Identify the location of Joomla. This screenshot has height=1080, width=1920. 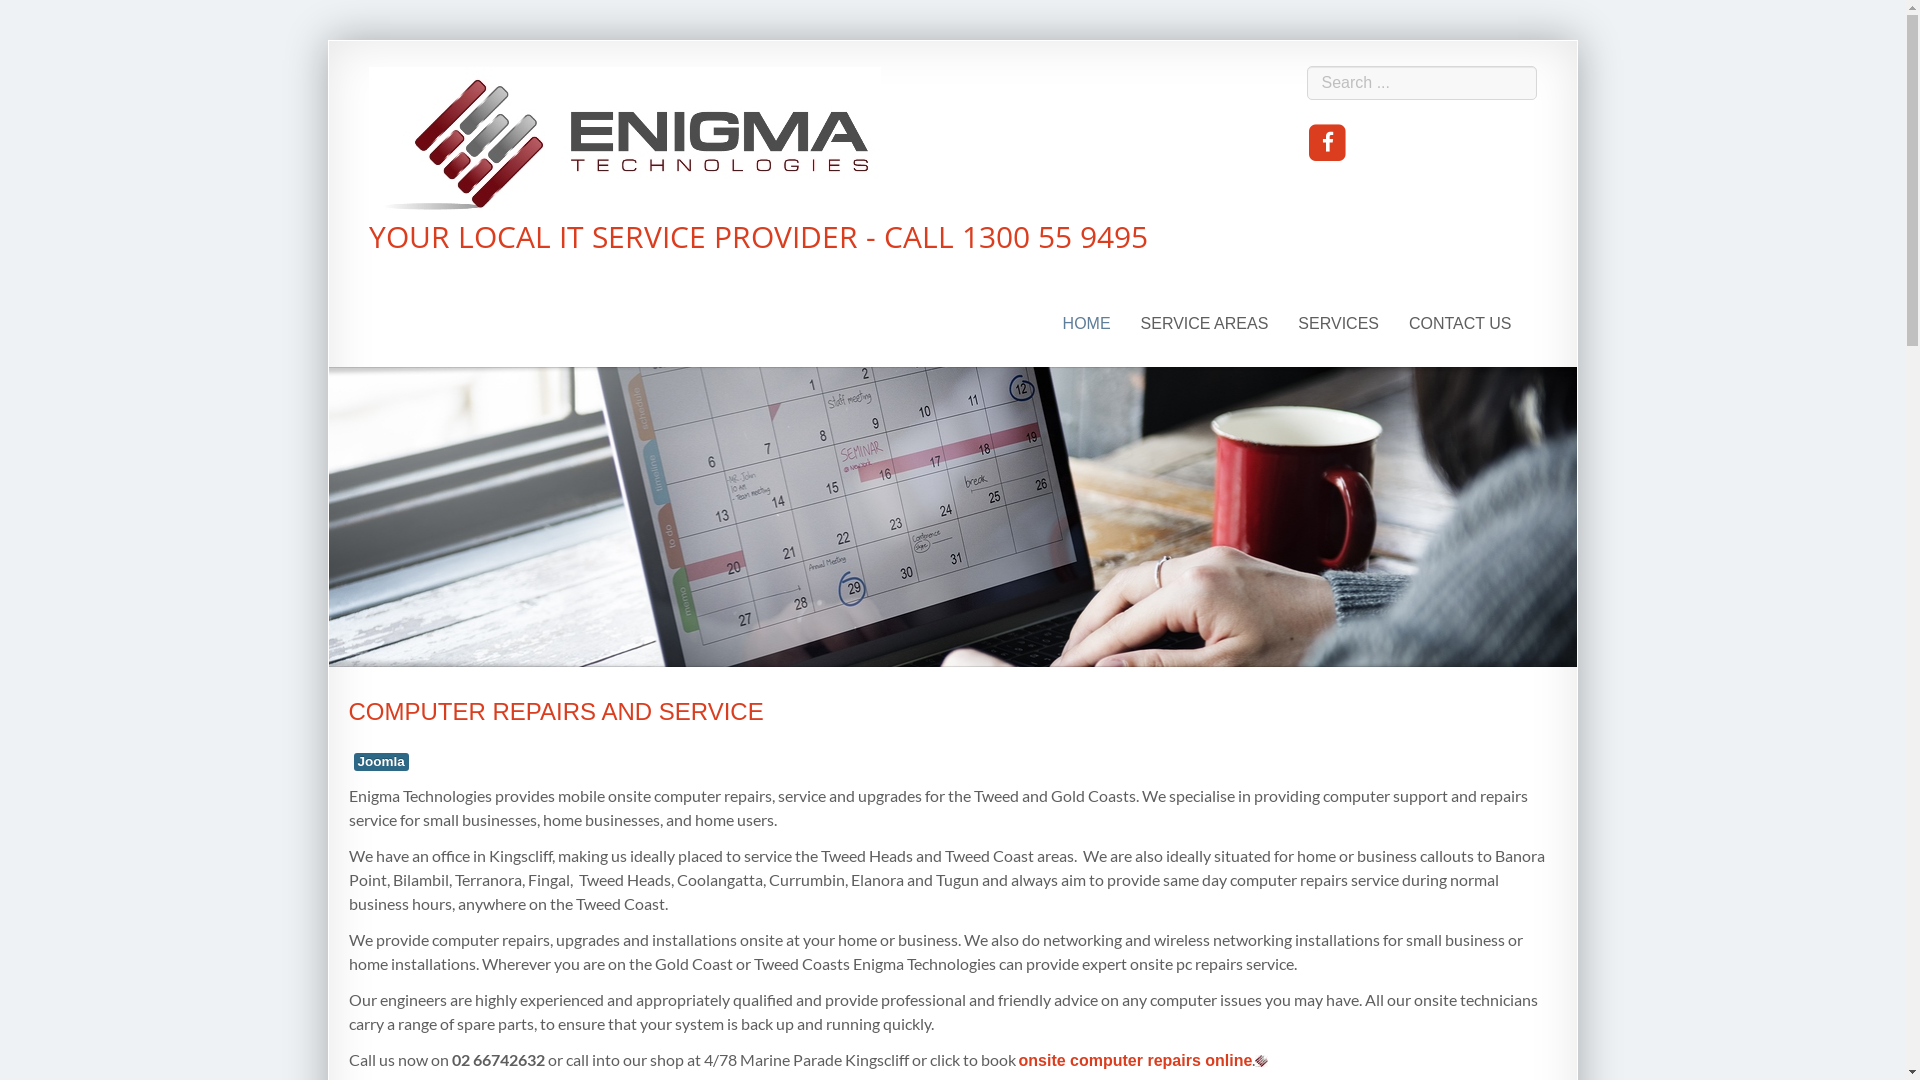
(382, 762).